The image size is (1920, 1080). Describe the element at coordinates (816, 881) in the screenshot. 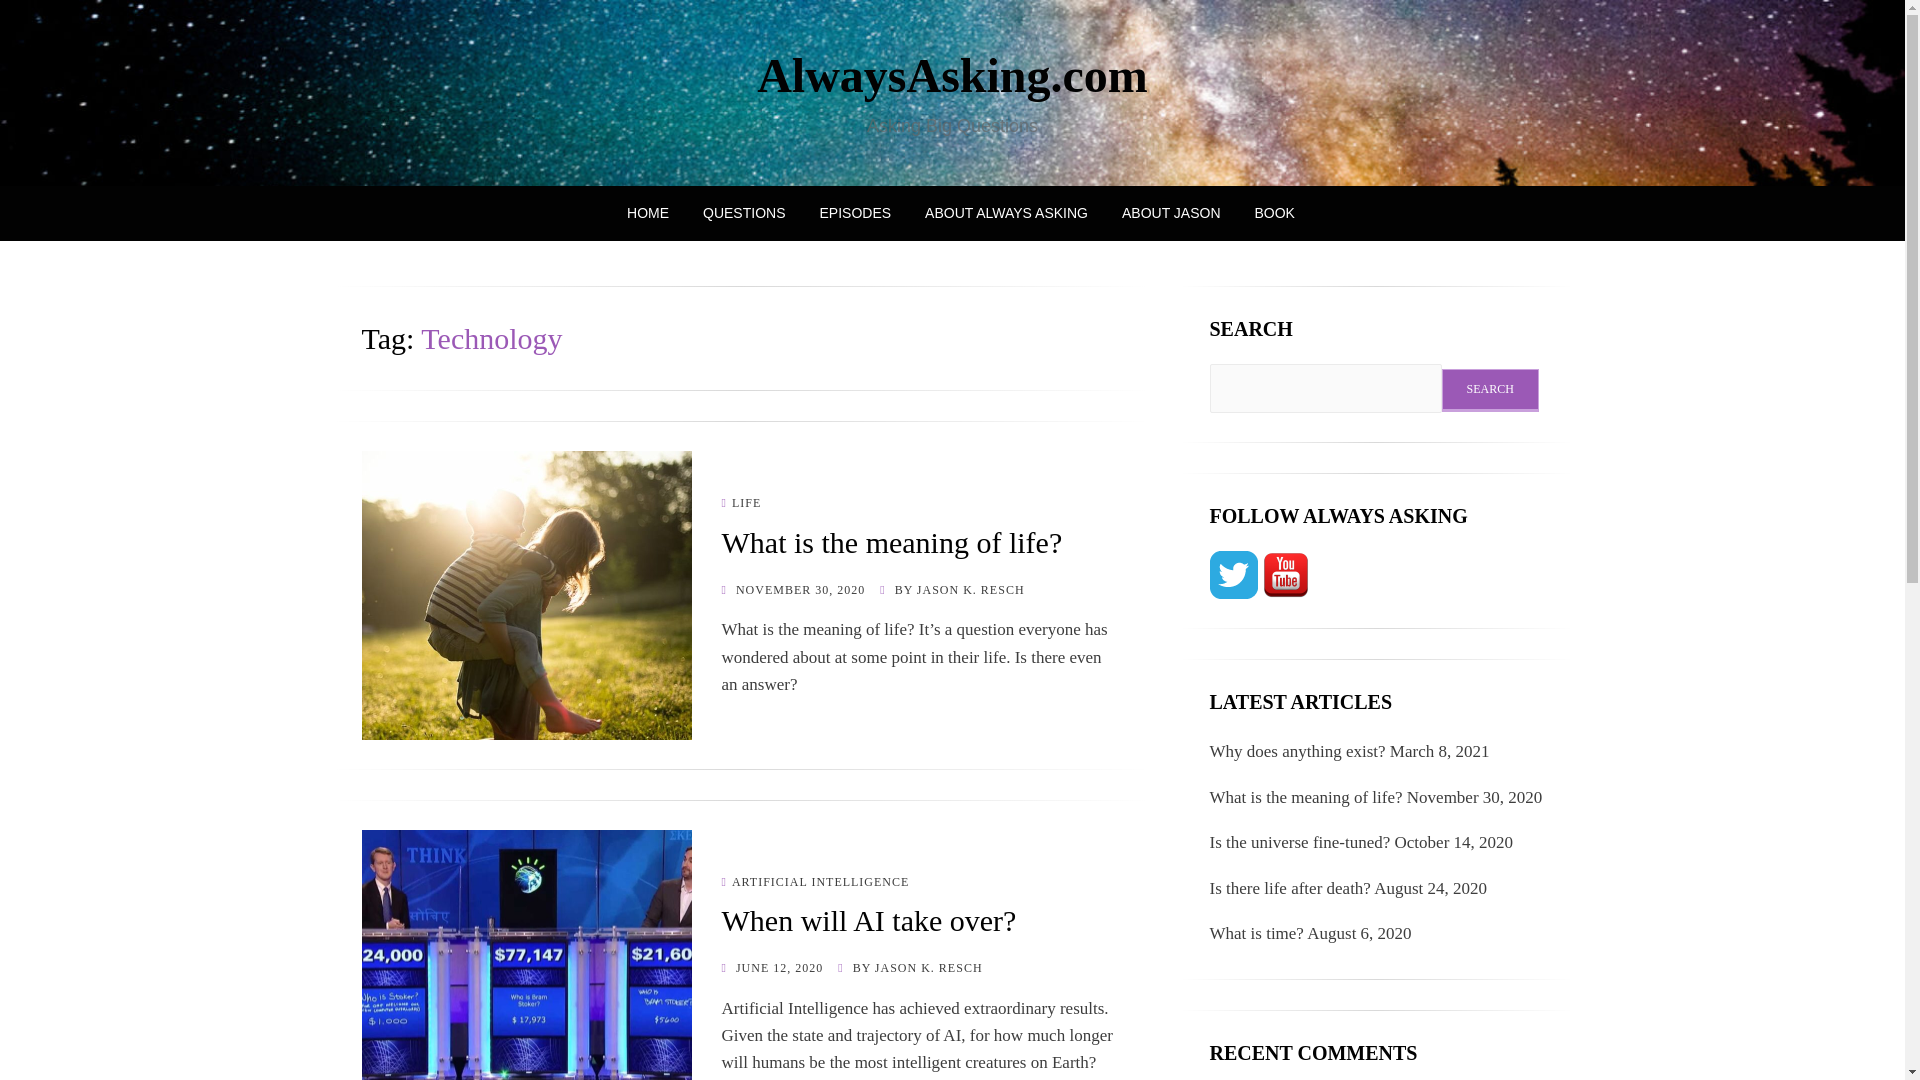

I see `Artificial Intelligence` at that location.